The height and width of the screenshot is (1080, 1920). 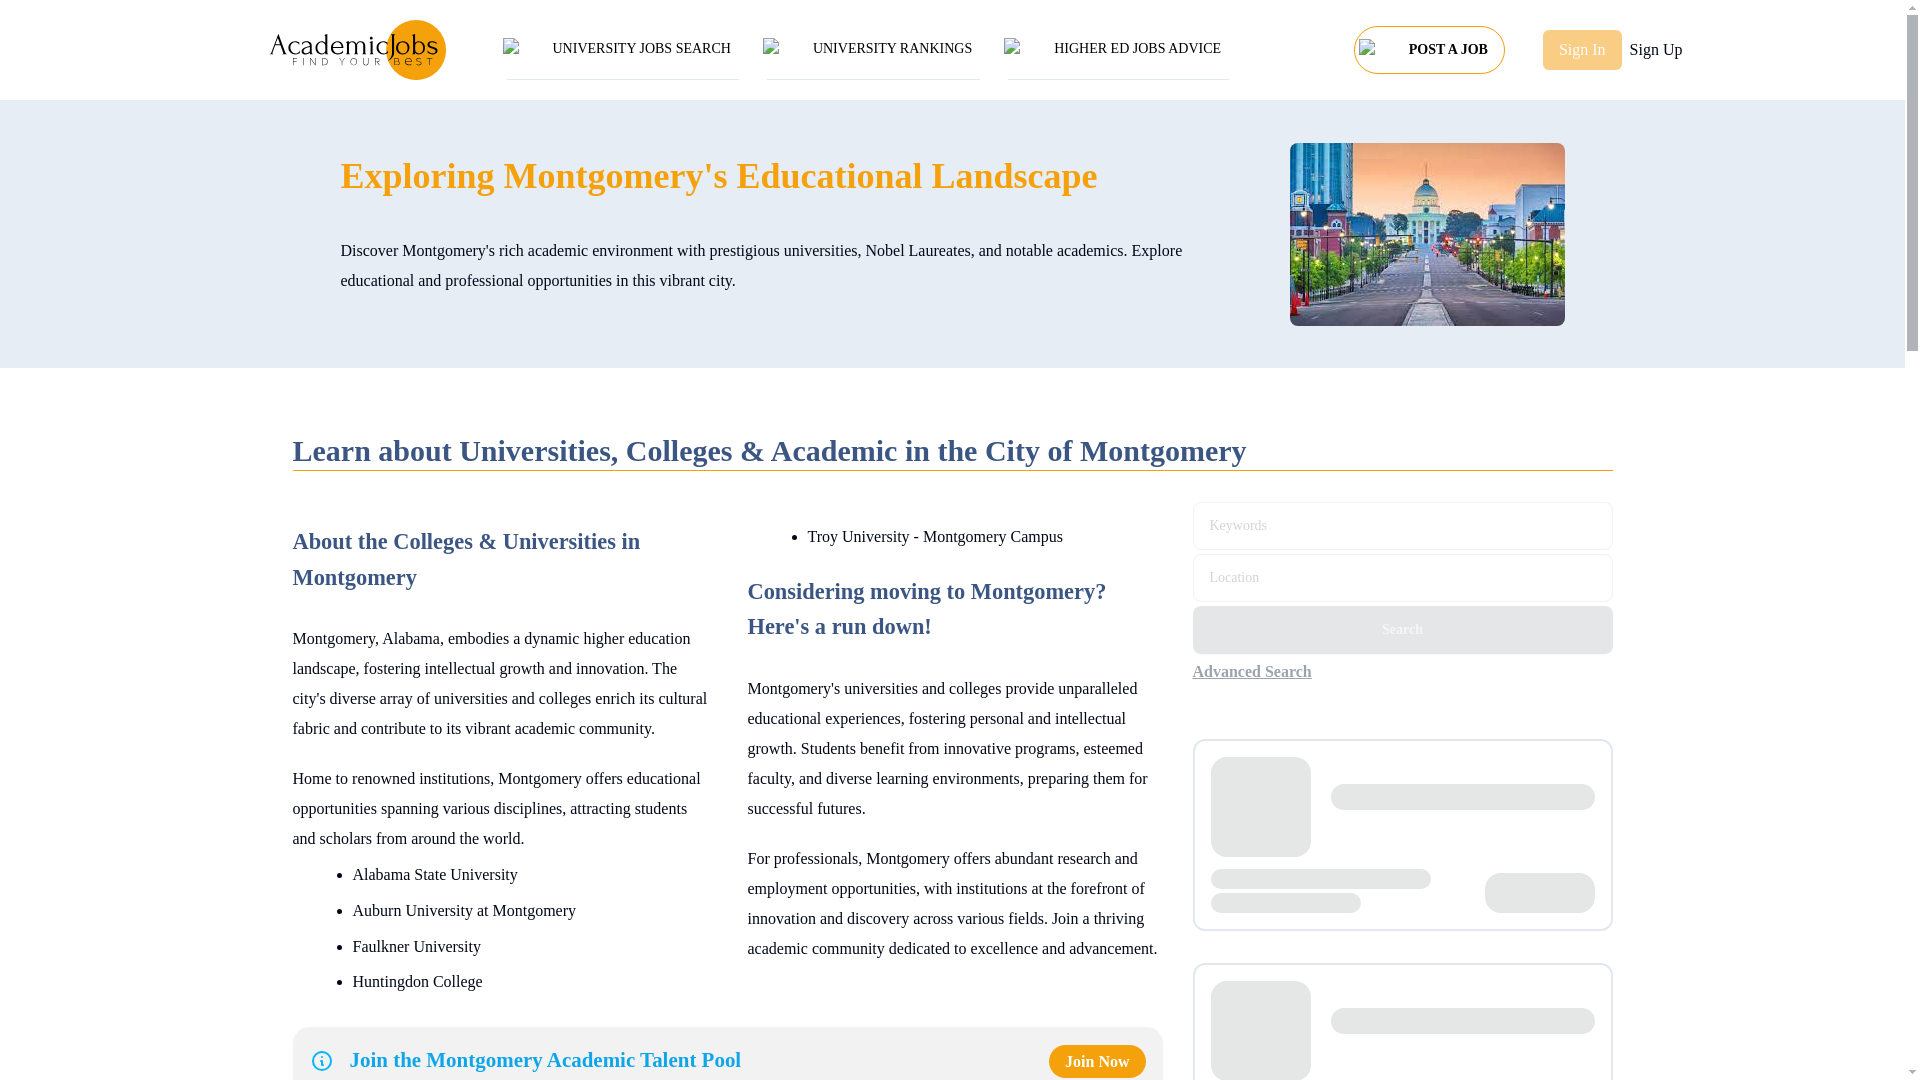 I want to click on UNIVERSITY JOBS SEARCH, so click(x=622, y=50).